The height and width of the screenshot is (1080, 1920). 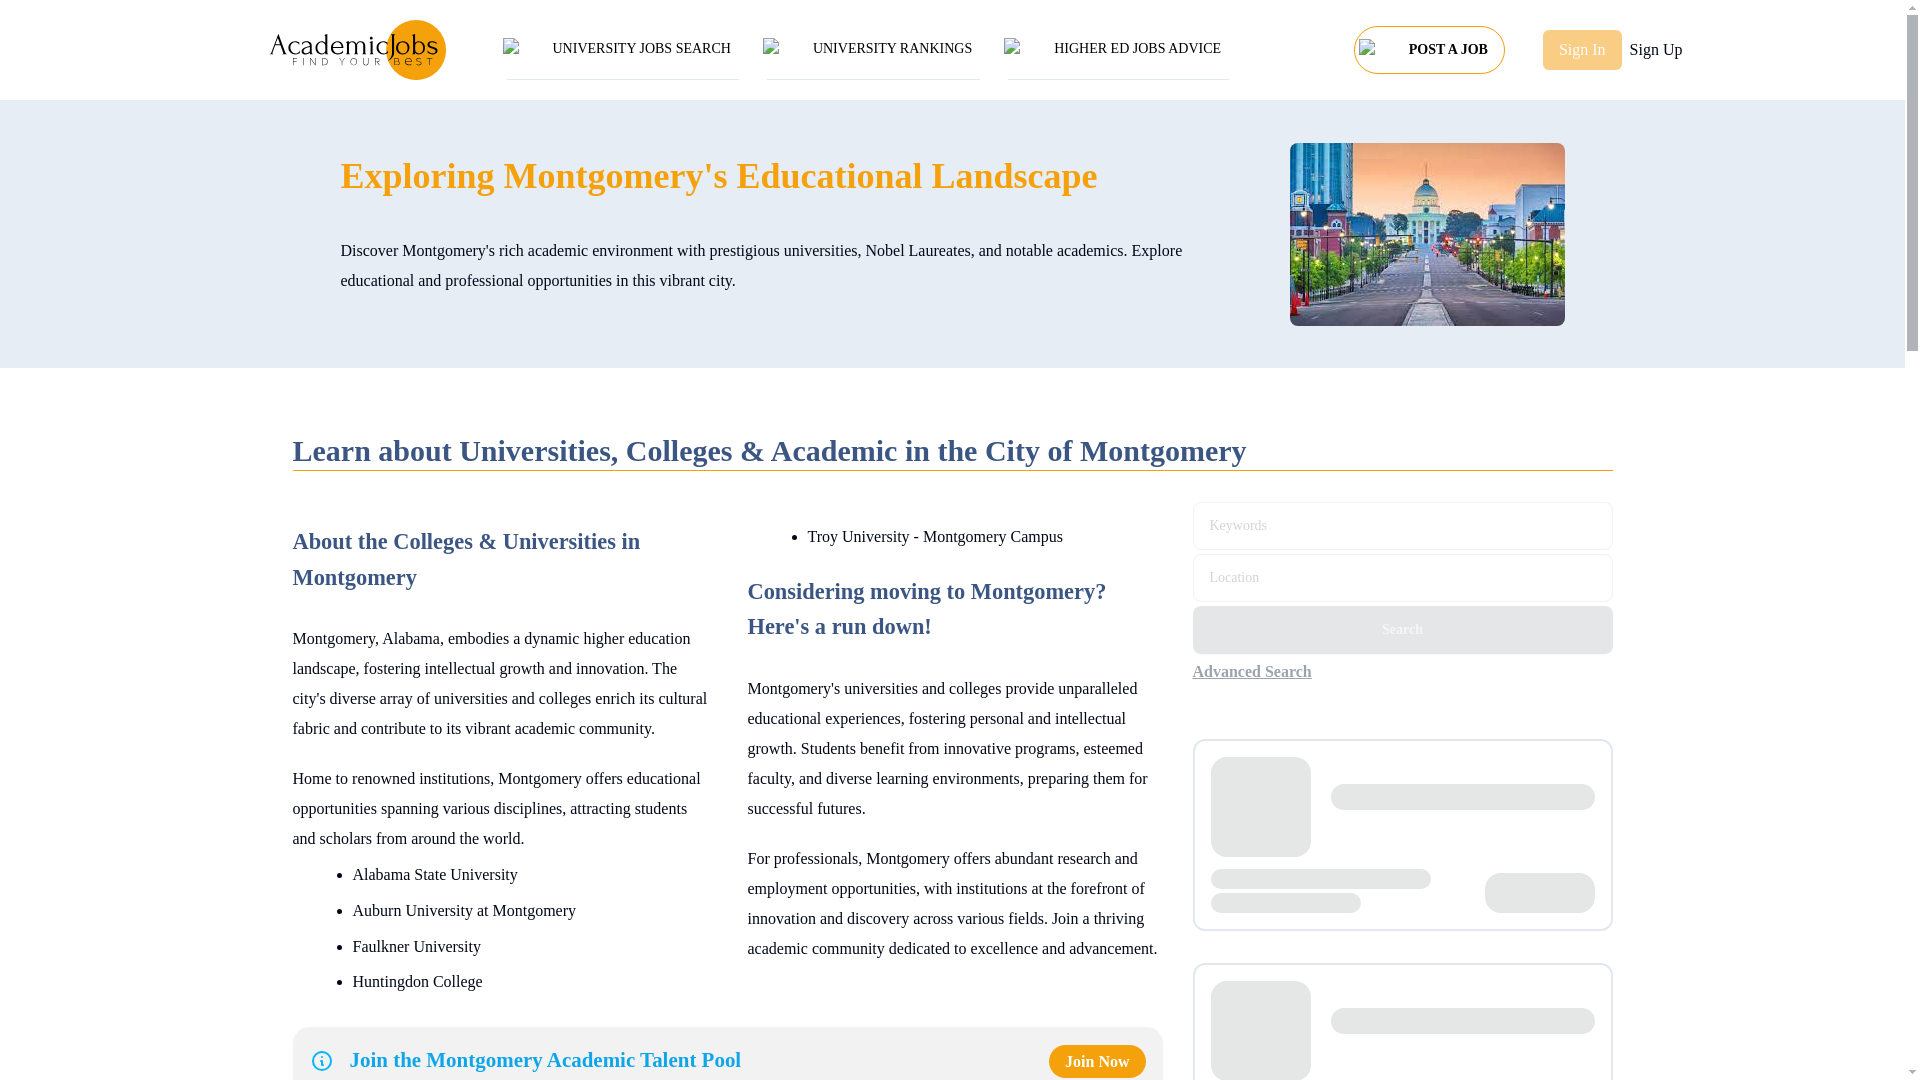 I want to click on UNIVERSITY JOBS SEARCH, so click(x=622, y=50).